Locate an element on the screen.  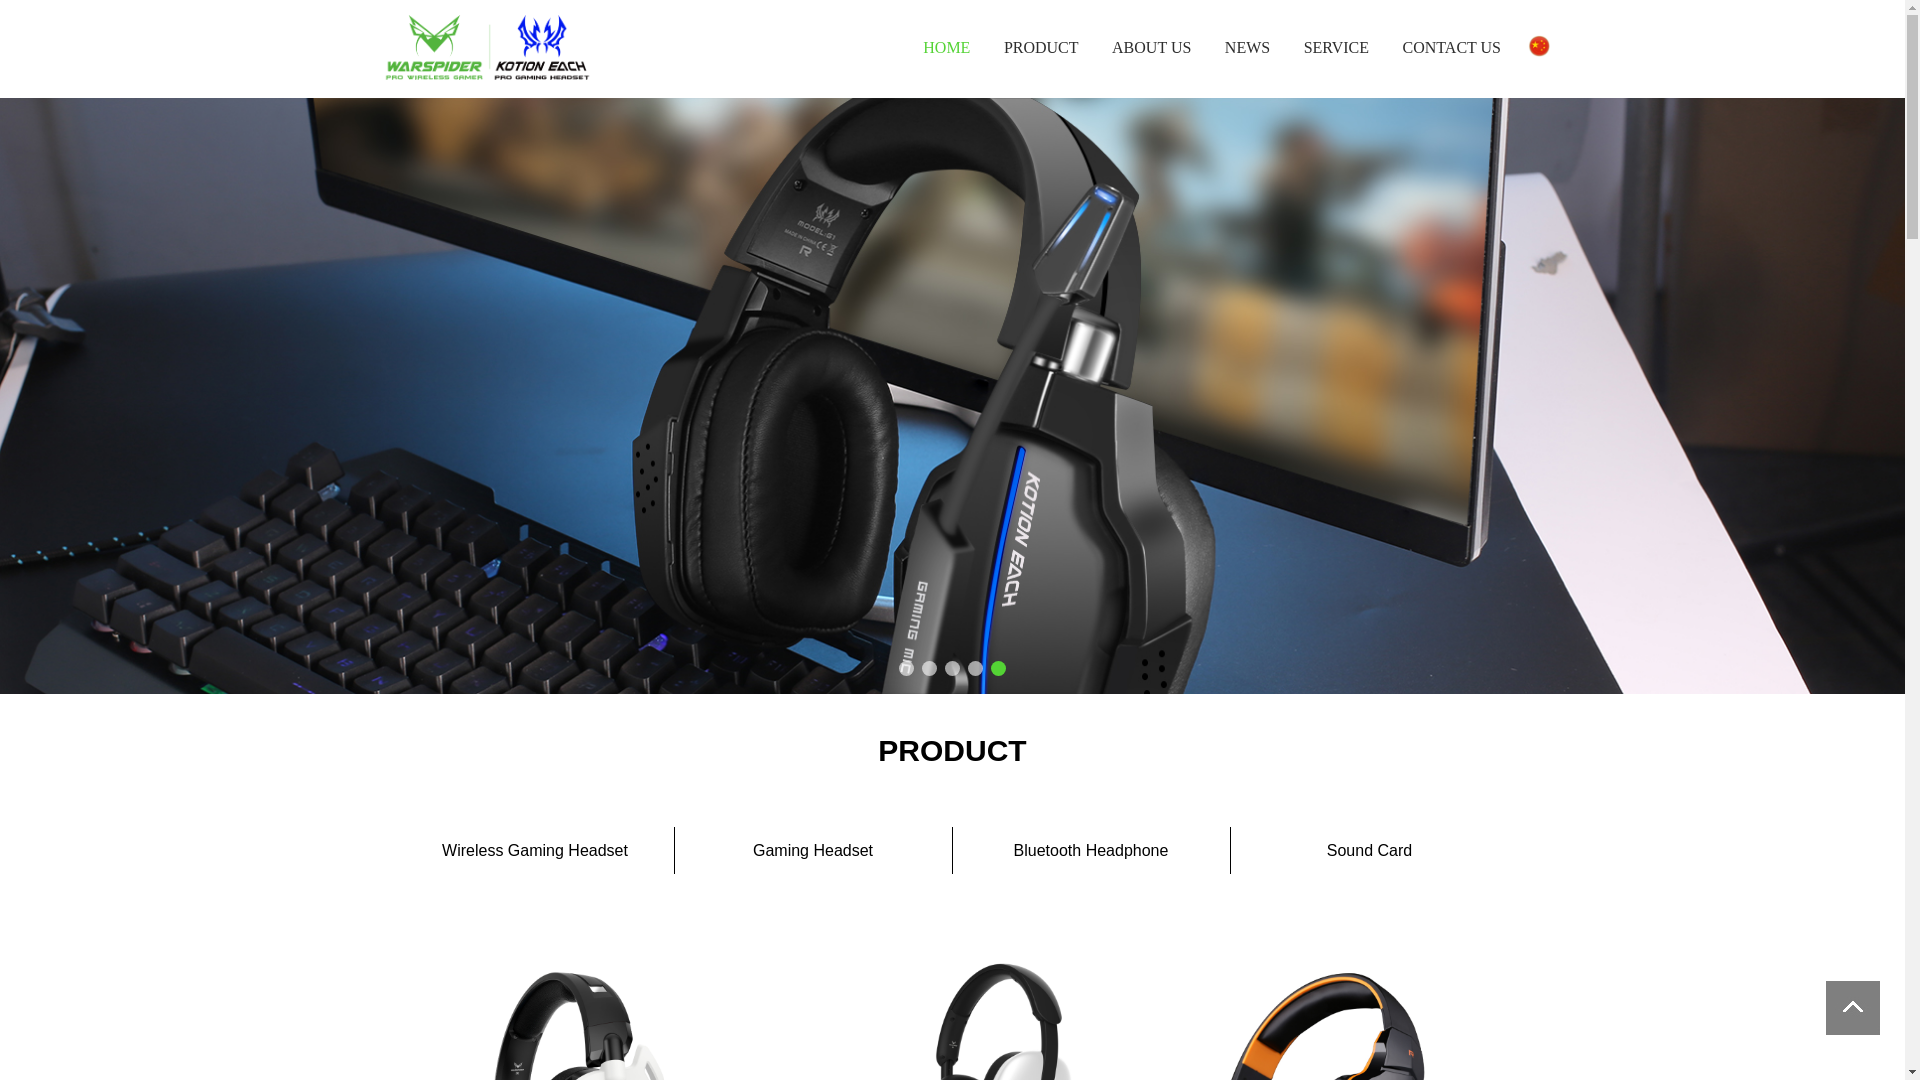
NEWS is located at coordinates (1248, 48).